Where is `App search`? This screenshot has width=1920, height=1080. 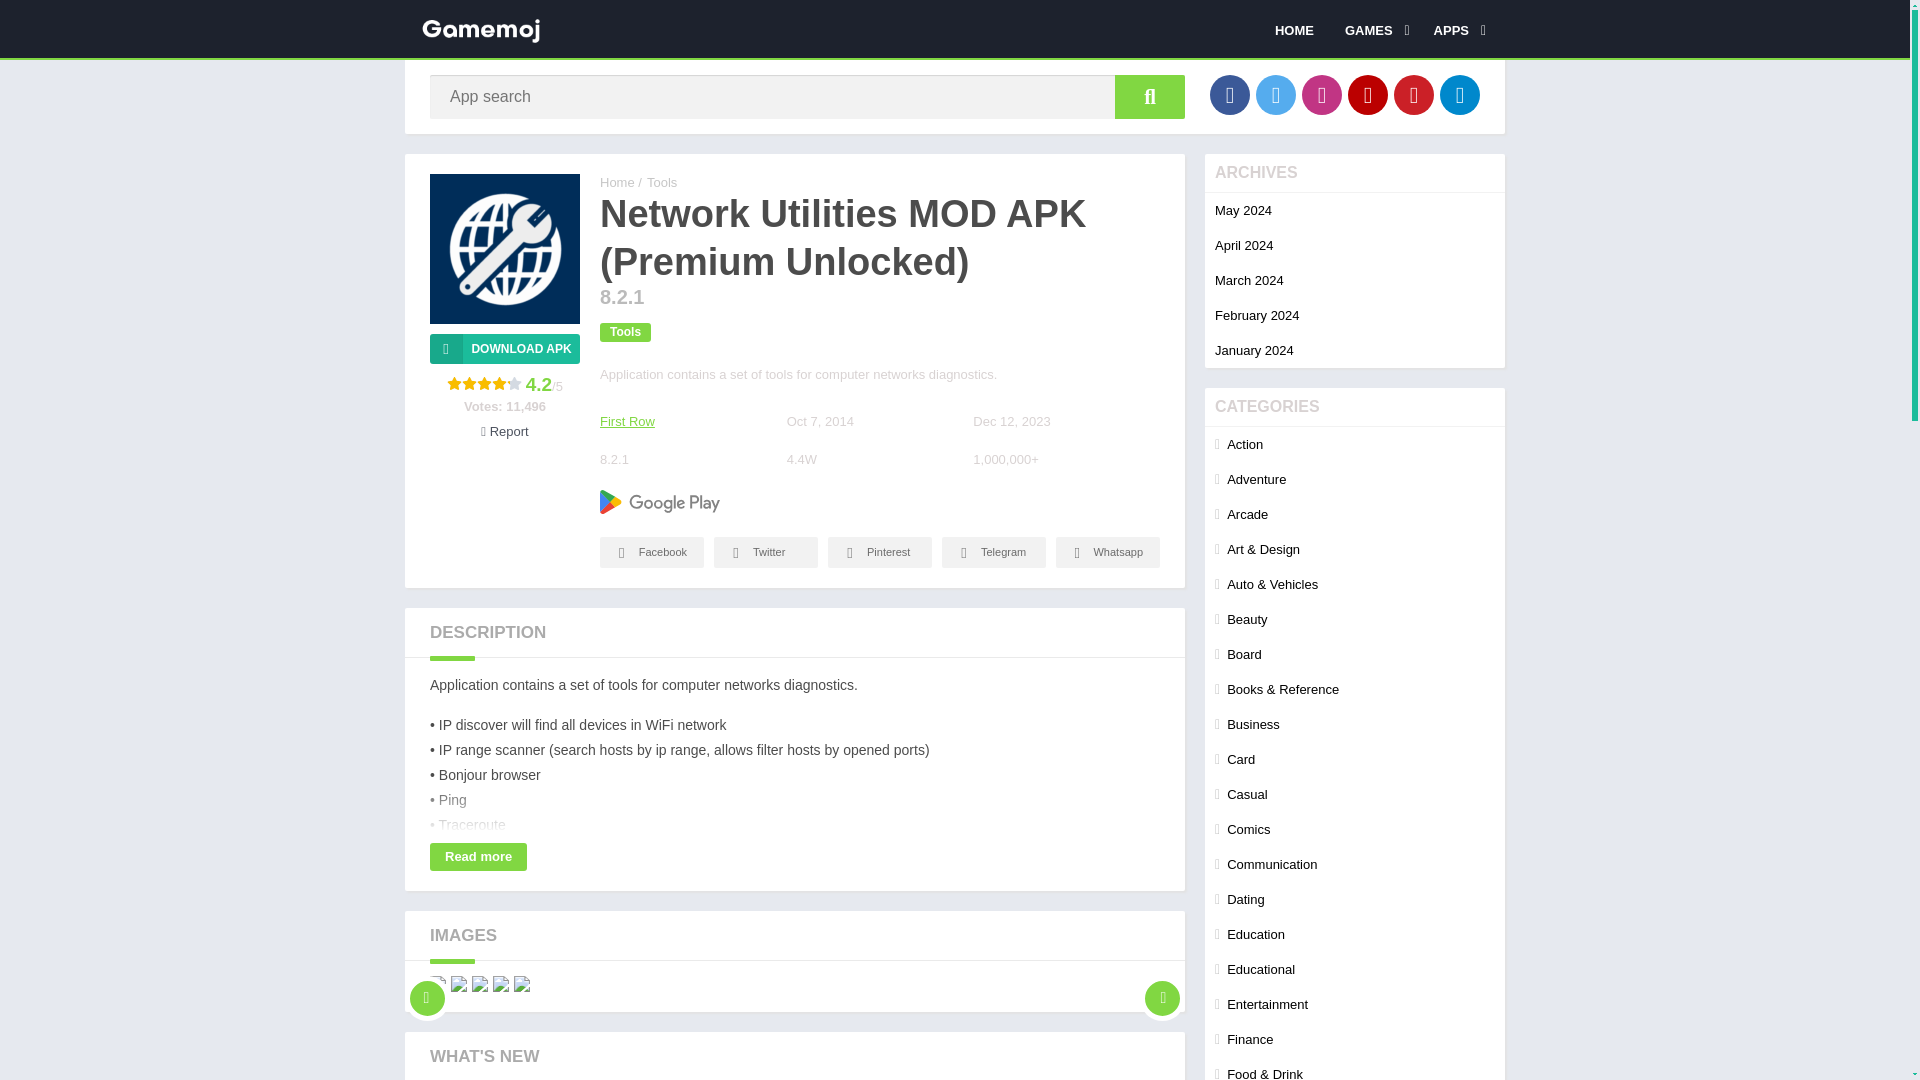
App search is located at coordinates (1150, 96).